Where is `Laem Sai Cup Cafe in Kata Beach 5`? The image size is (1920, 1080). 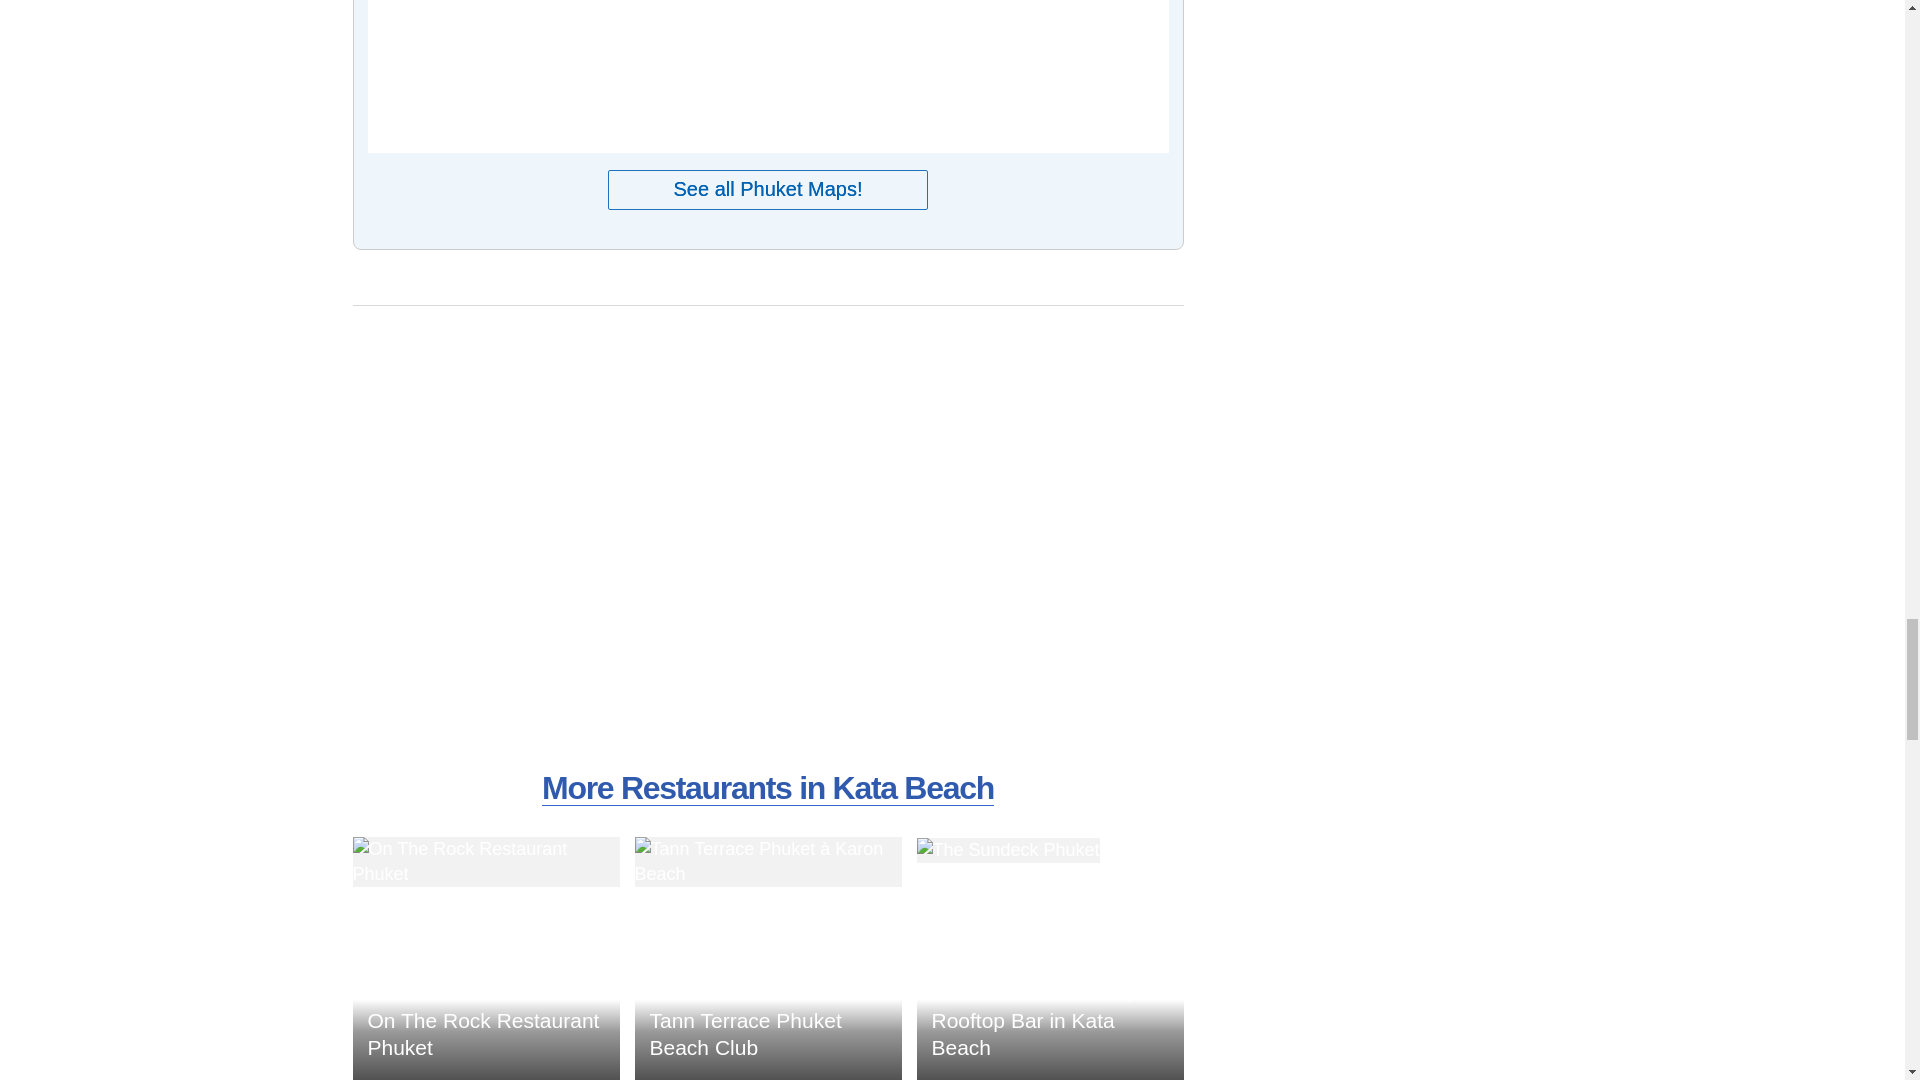 Laem Sai Cup Cafe in Kata Beach 5 is located at coordinates (1006, 850).